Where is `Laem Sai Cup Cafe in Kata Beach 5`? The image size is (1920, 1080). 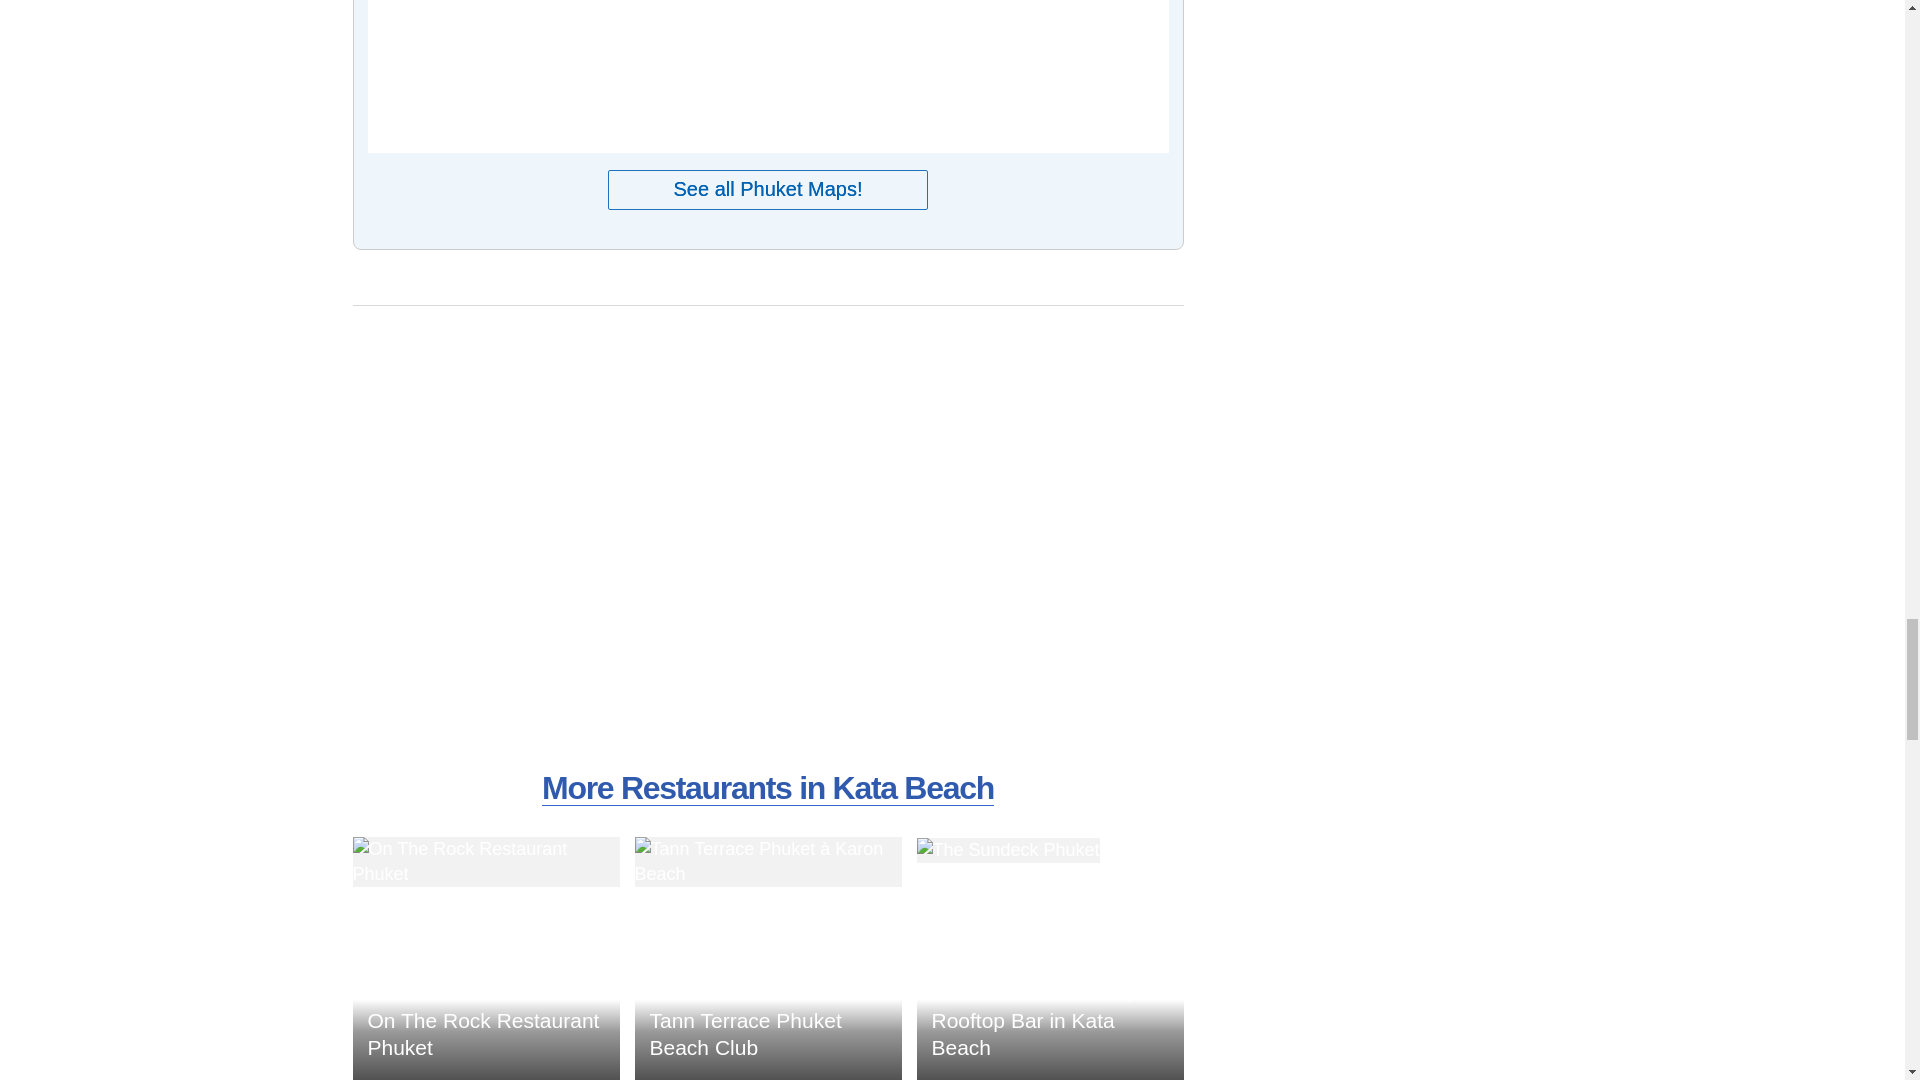 Laem Sai Cup Cafe in Kata Beach 5 is located at coordinates (1006, 850).